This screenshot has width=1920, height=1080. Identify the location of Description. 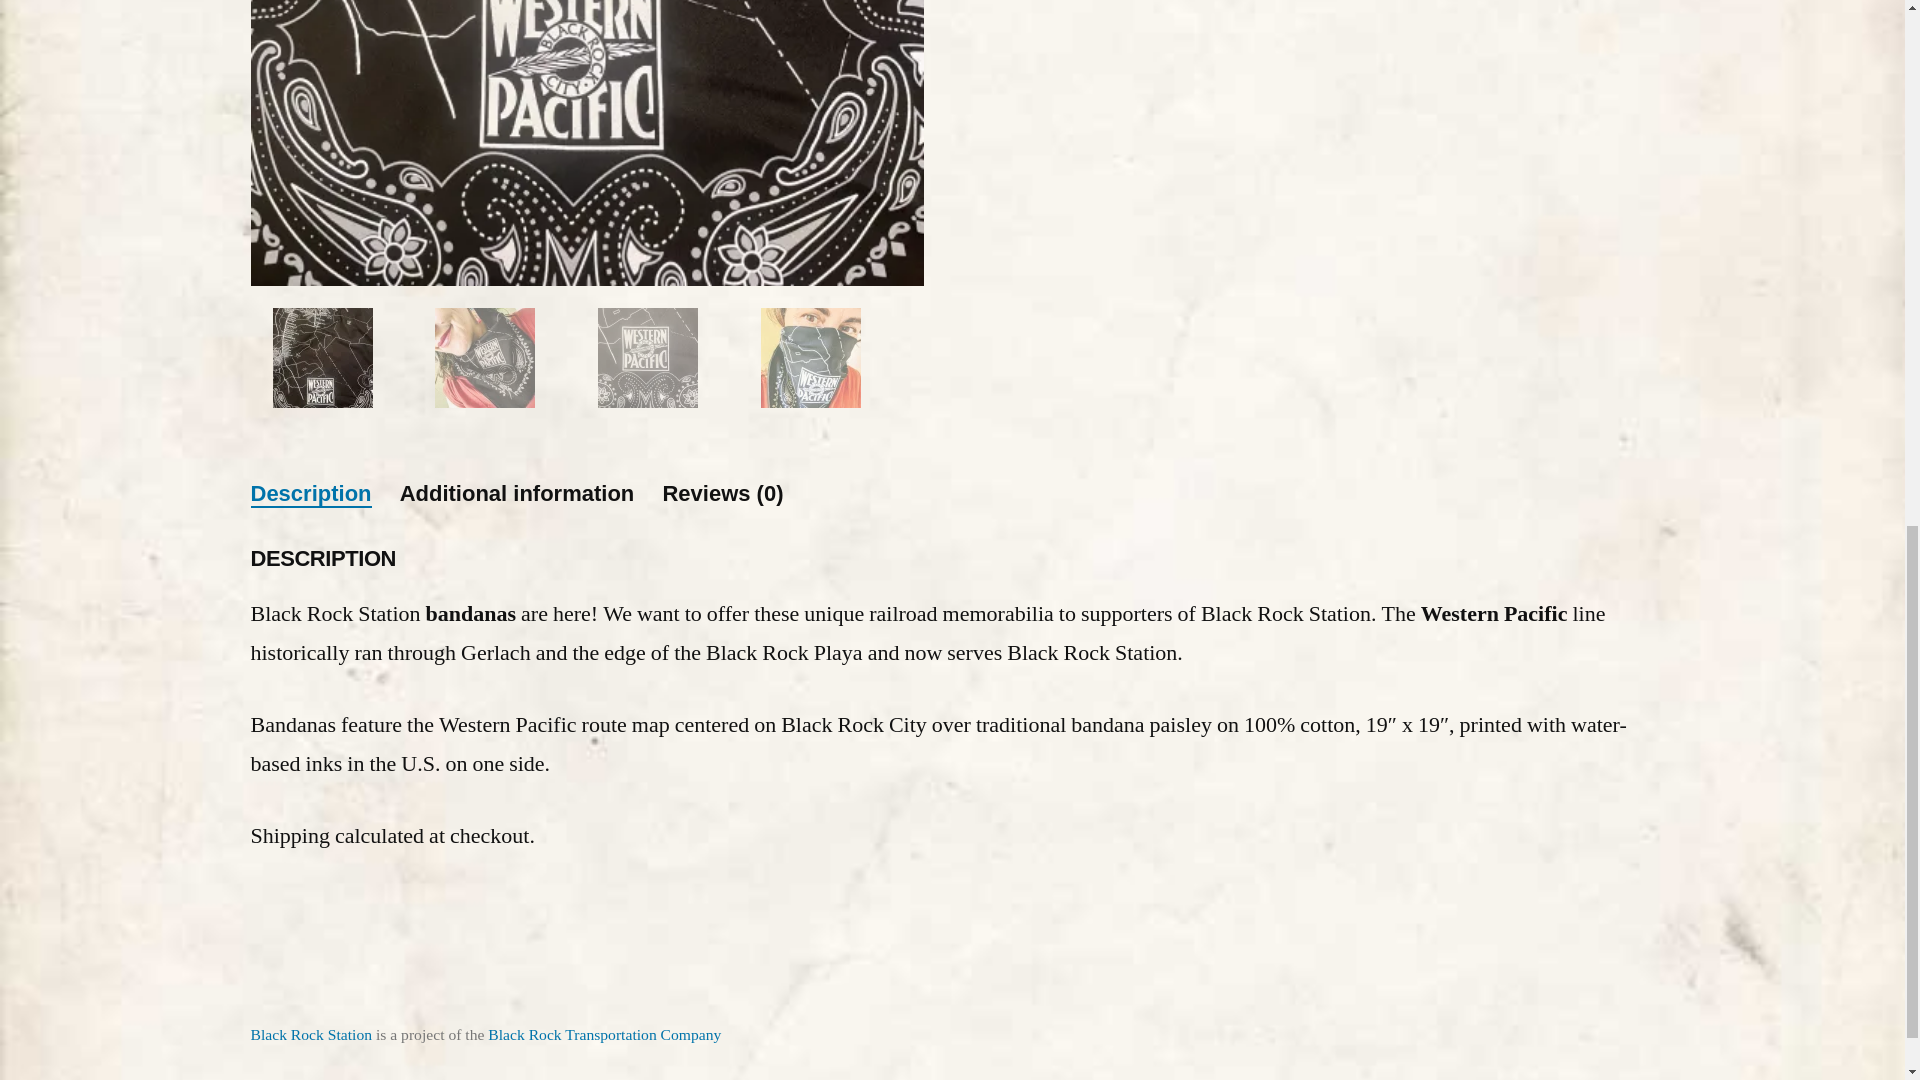
(310, 493).